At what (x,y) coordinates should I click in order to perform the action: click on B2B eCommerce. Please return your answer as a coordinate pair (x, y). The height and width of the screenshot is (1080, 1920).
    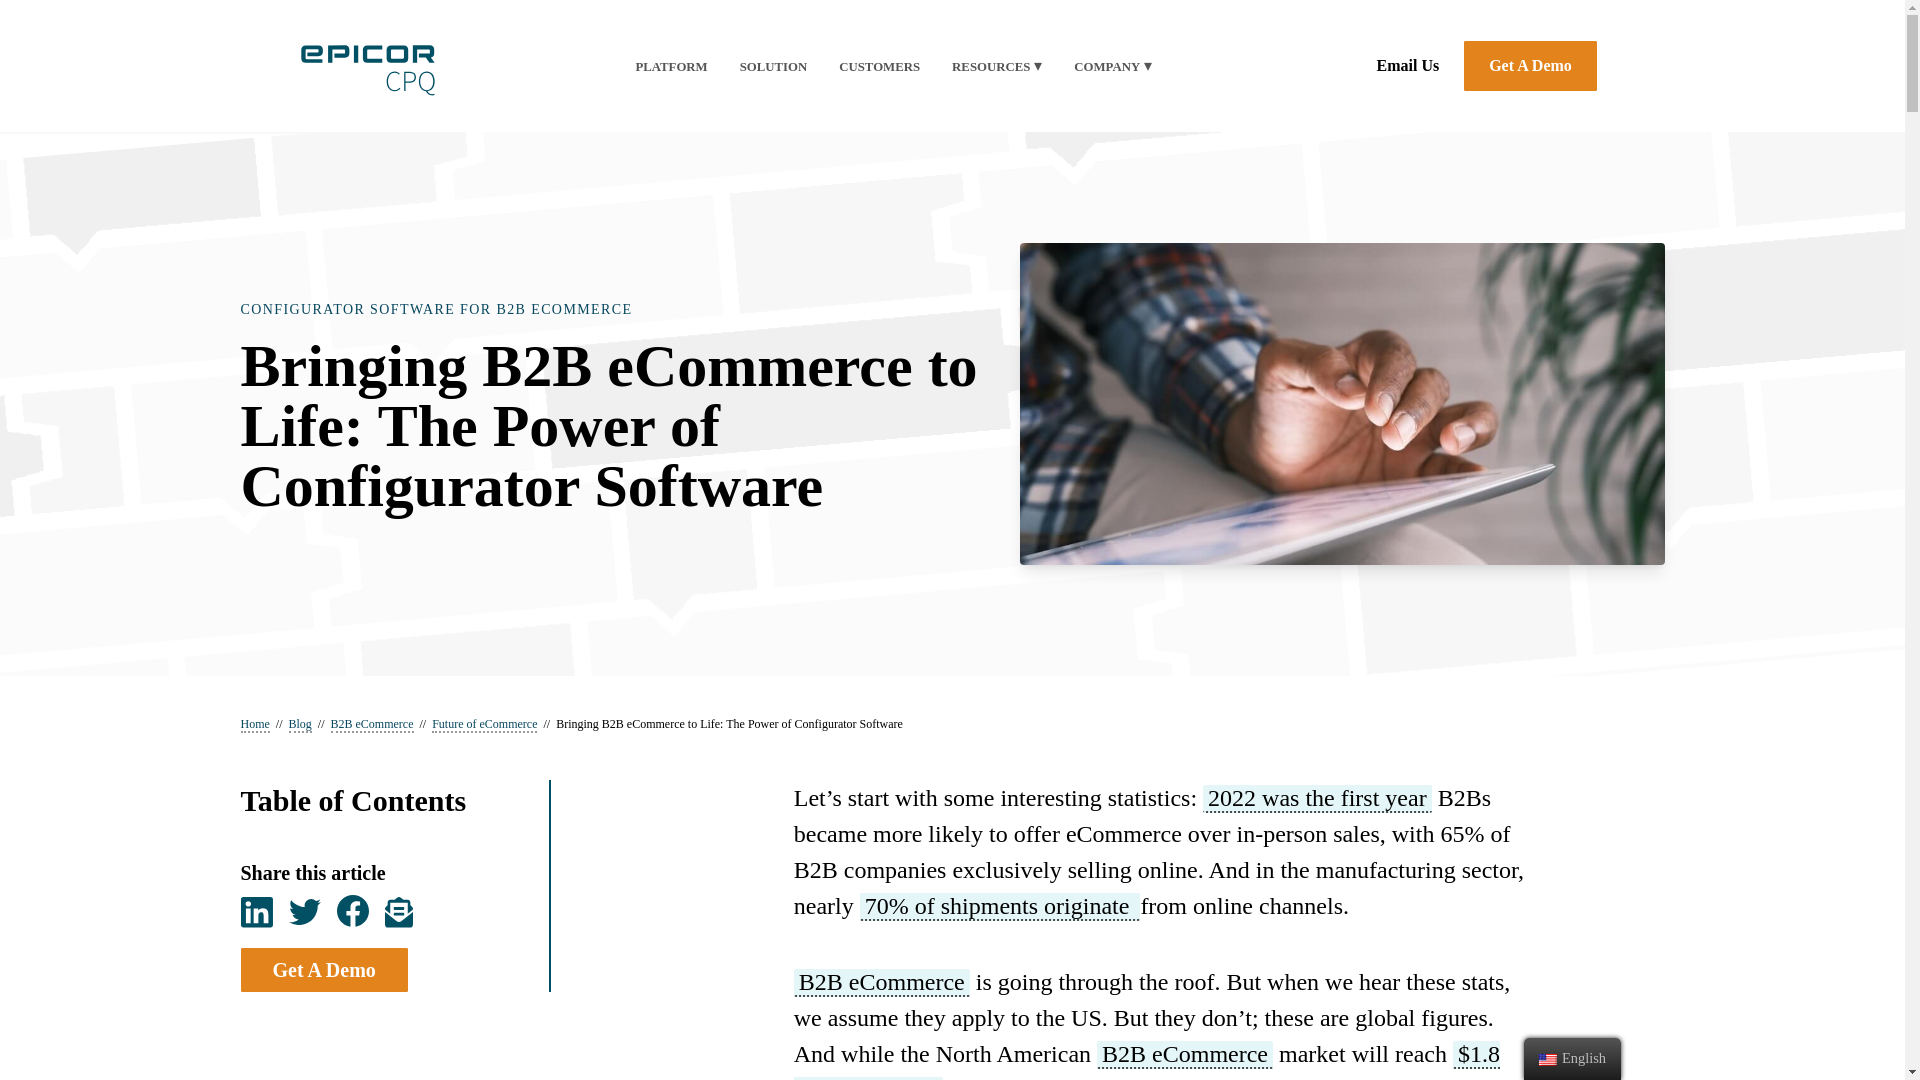
    Looking at the image, I should click on (882, 982).